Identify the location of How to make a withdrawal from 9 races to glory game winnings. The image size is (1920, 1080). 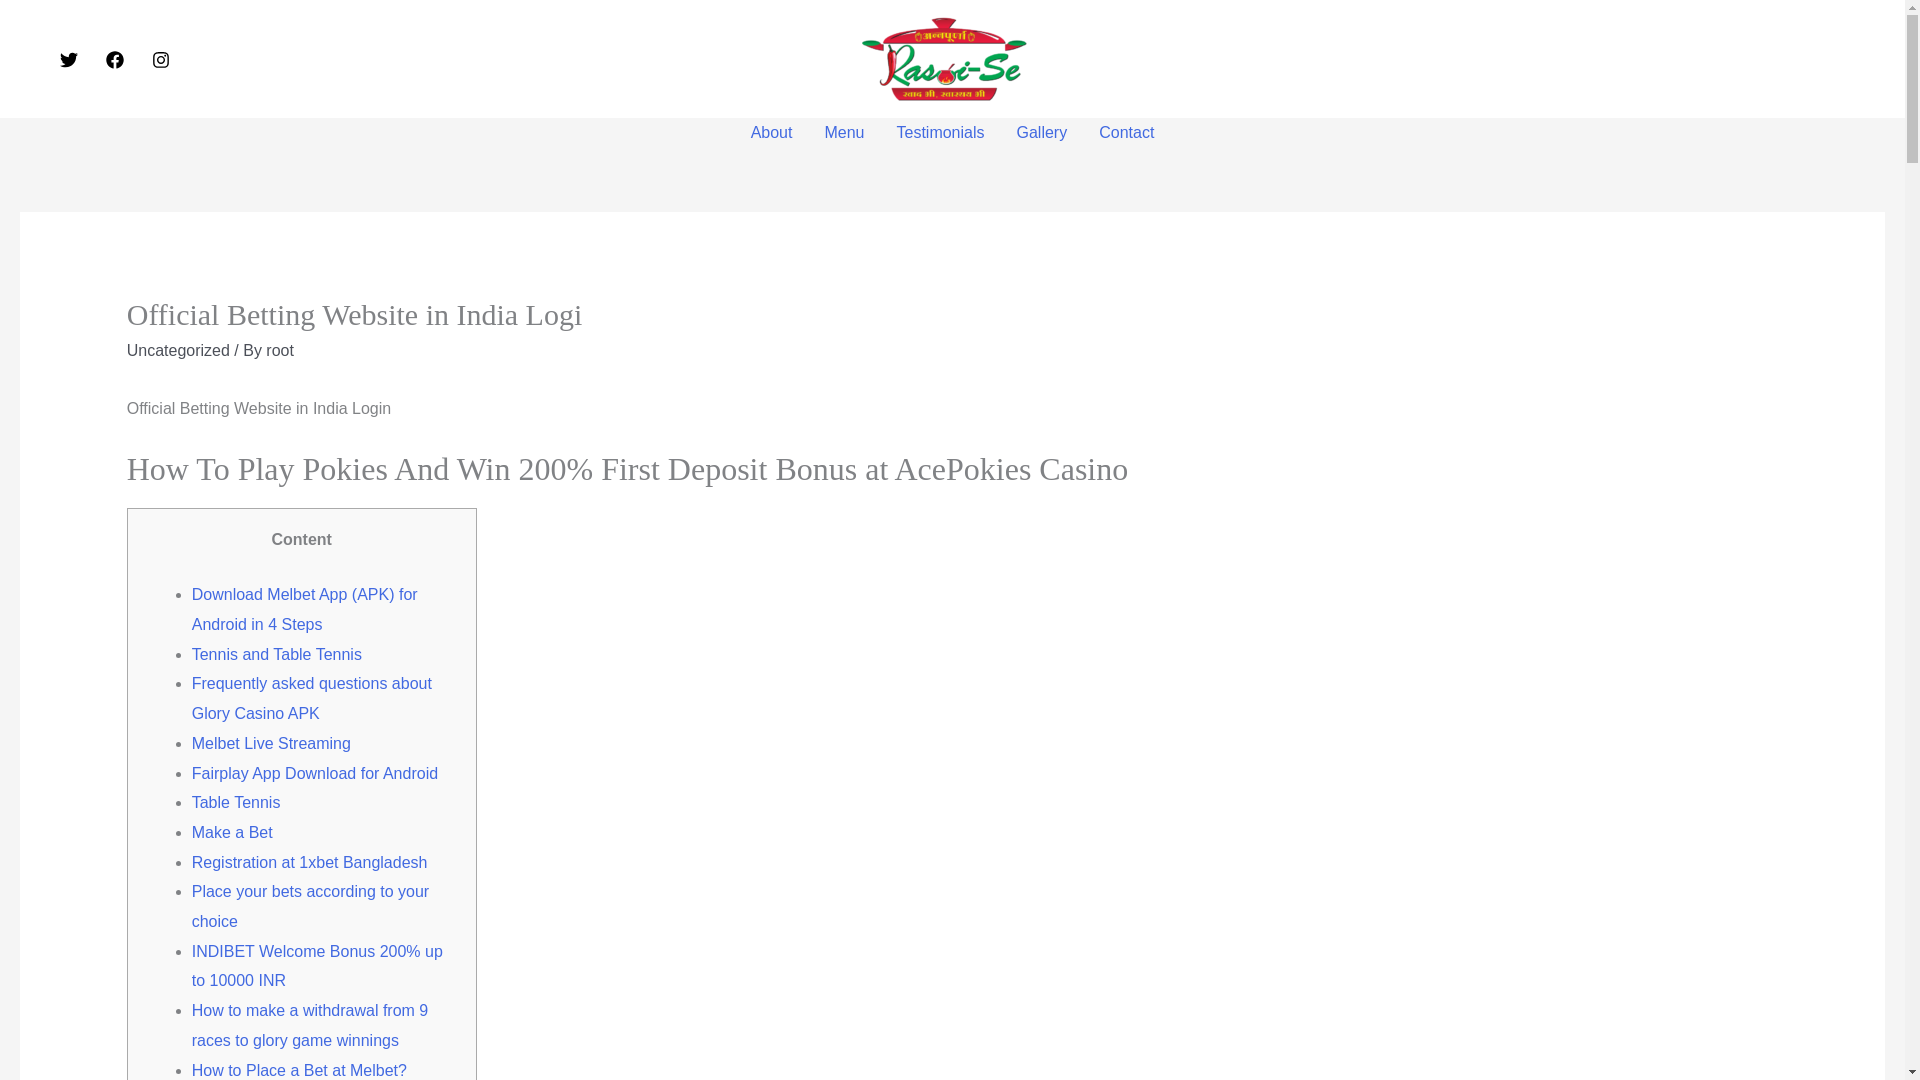
(310, 1025).